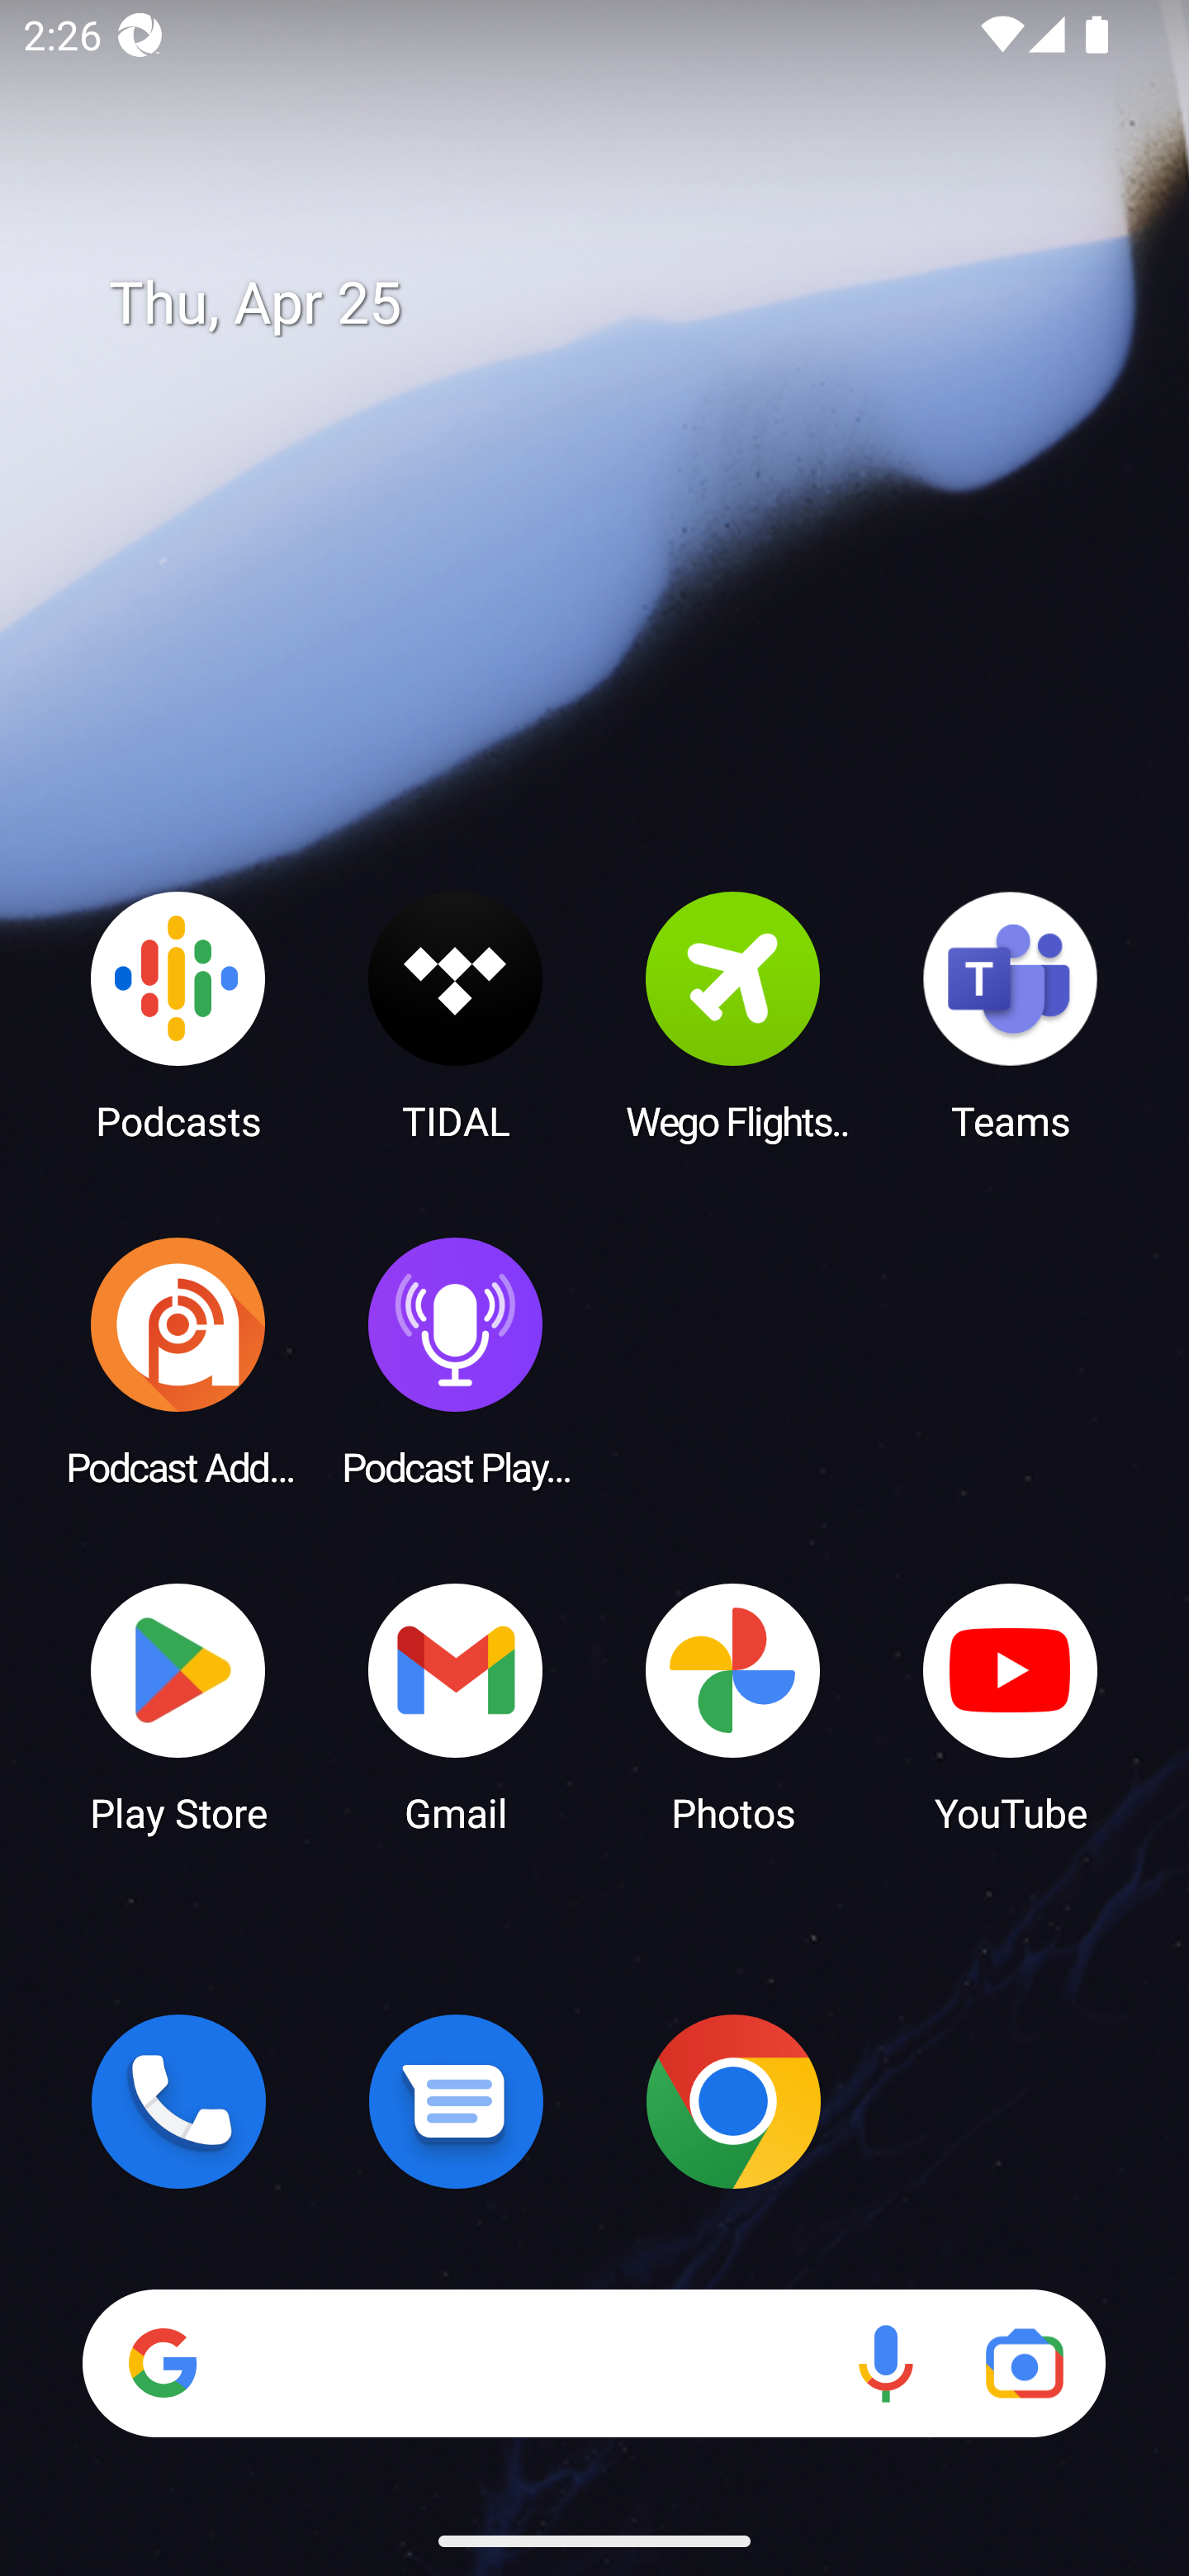 This screenshot has width=1189, height=2576. Describe the element at coordinates (178, 1015) in the screenshot. I see `Podcasts` at that location.